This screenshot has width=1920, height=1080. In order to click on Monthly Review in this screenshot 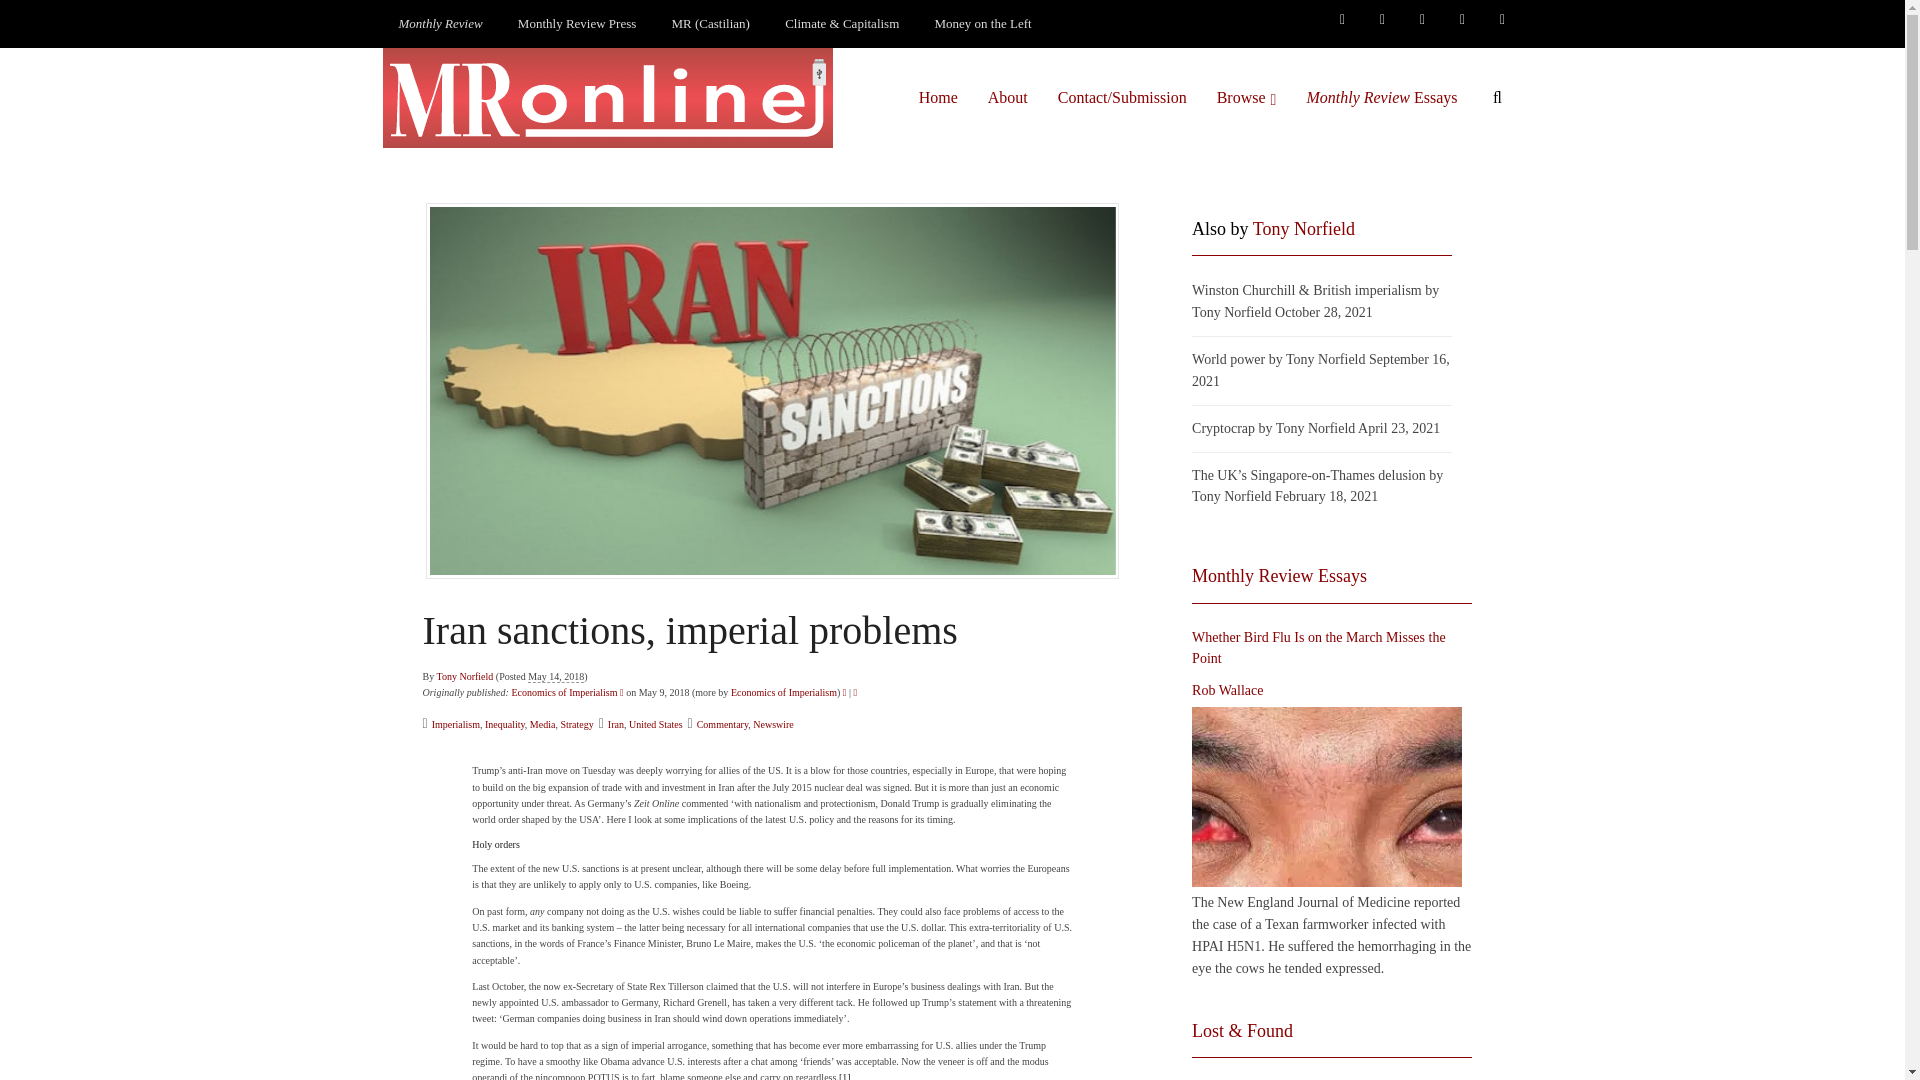, I will do `click(440, 24)`.